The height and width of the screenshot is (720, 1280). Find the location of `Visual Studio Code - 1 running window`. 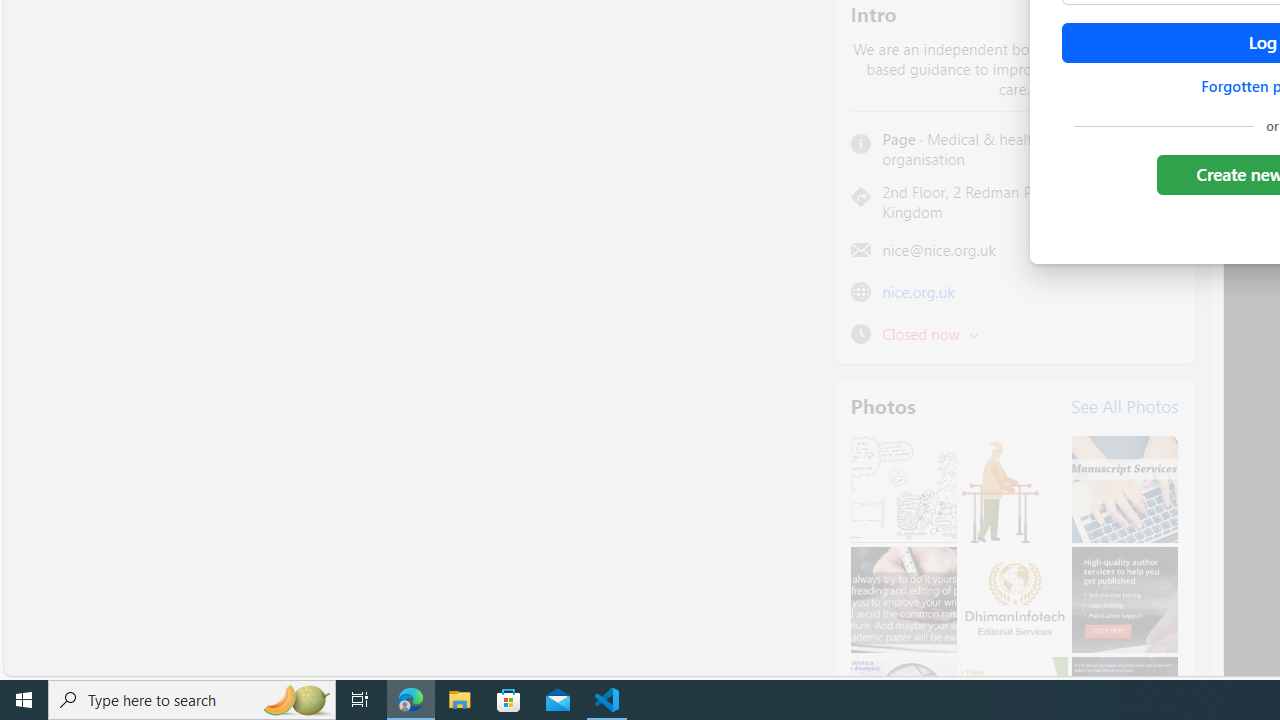

Visual Studio Code - 1 running window is located at coordinates (607, 700).